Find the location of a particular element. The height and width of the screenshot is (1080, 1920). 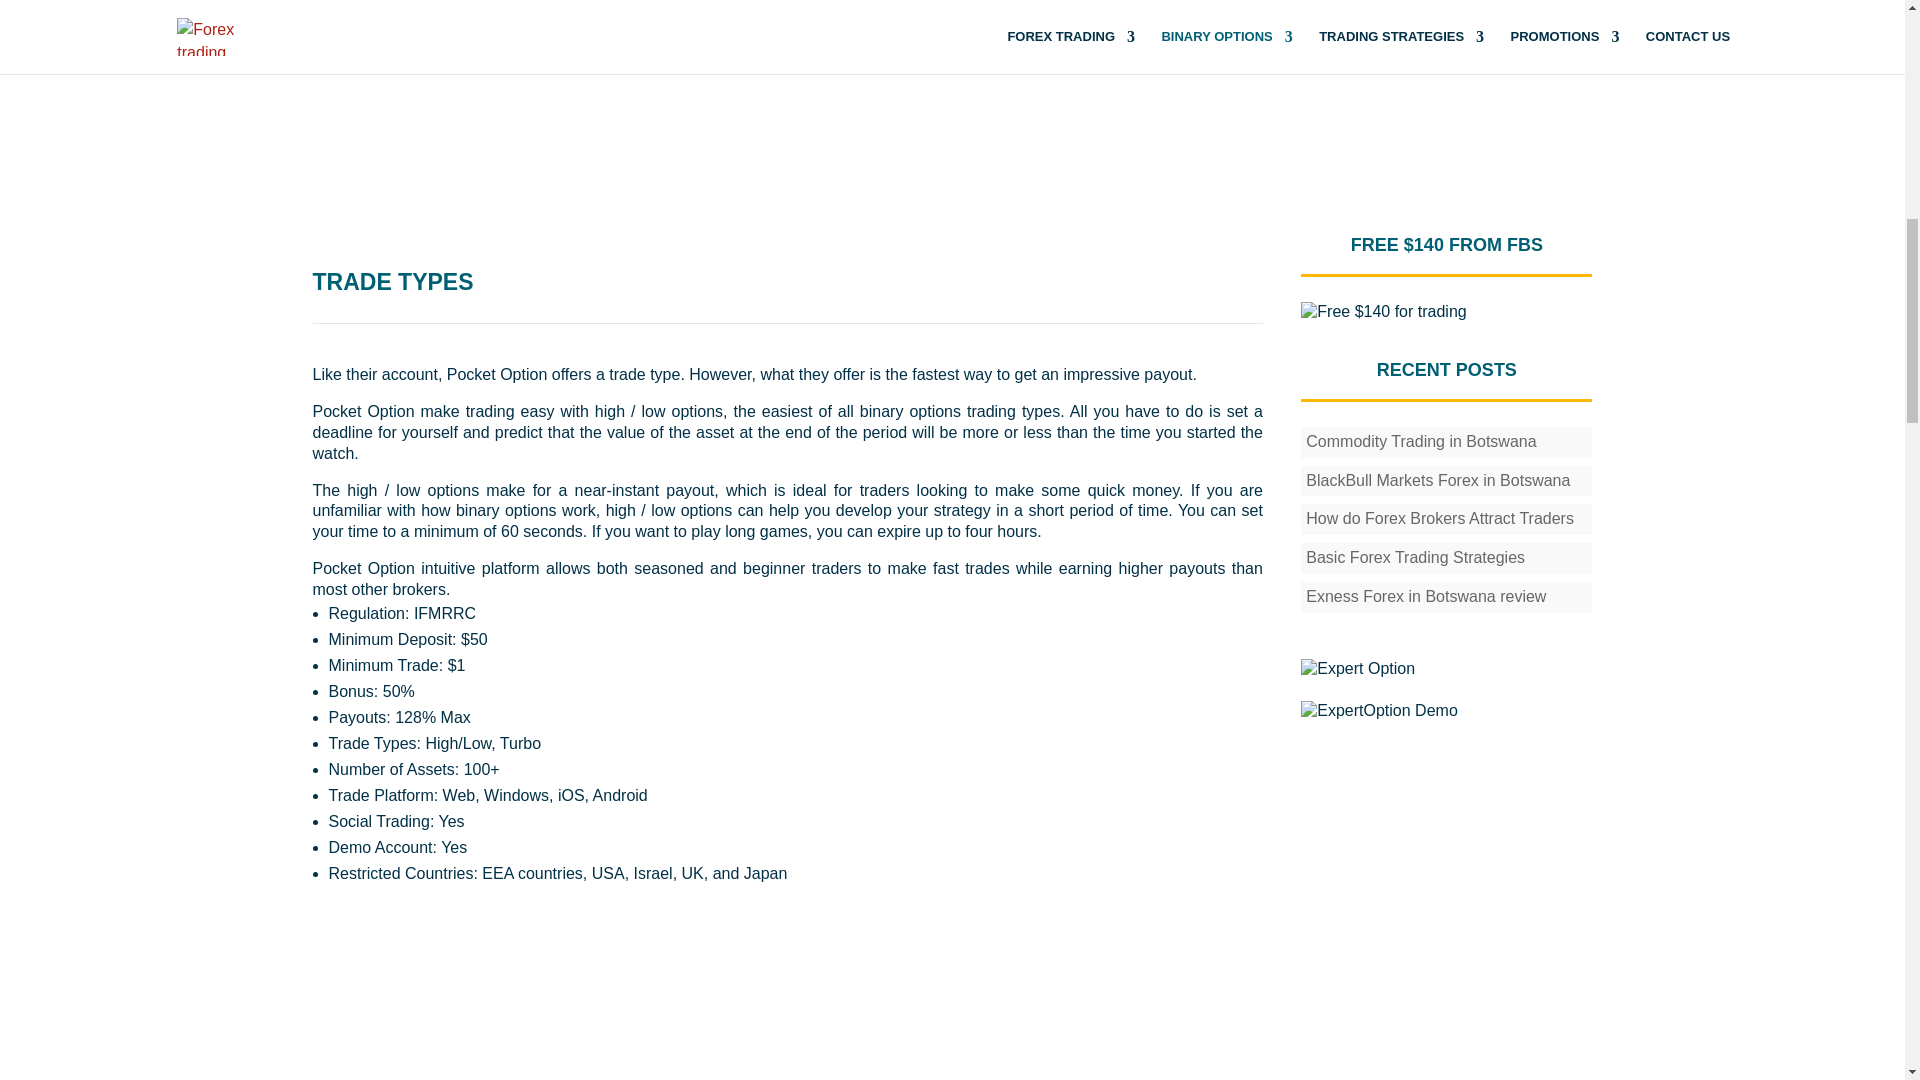

How do Forex Brokers Attract Traders is located at coordinates (1440, 518).